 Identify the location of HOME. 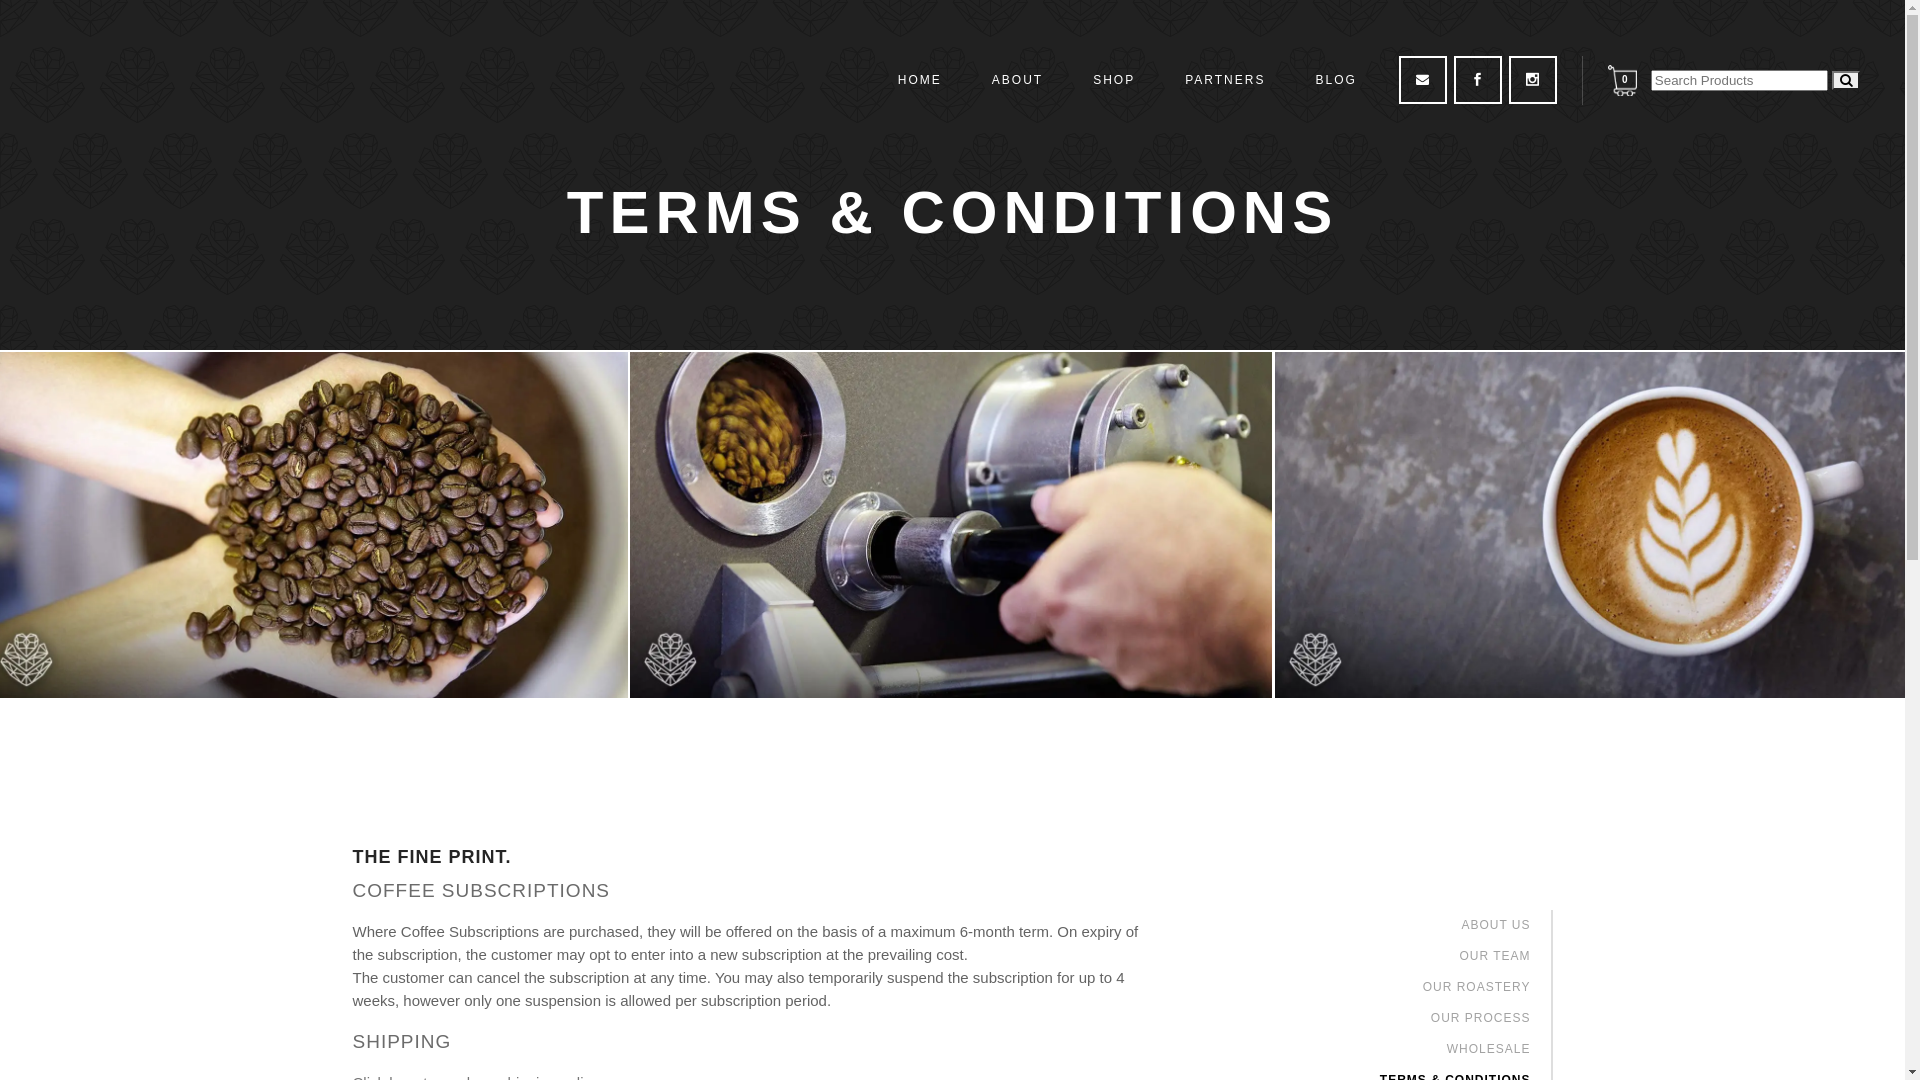
(920, 80).